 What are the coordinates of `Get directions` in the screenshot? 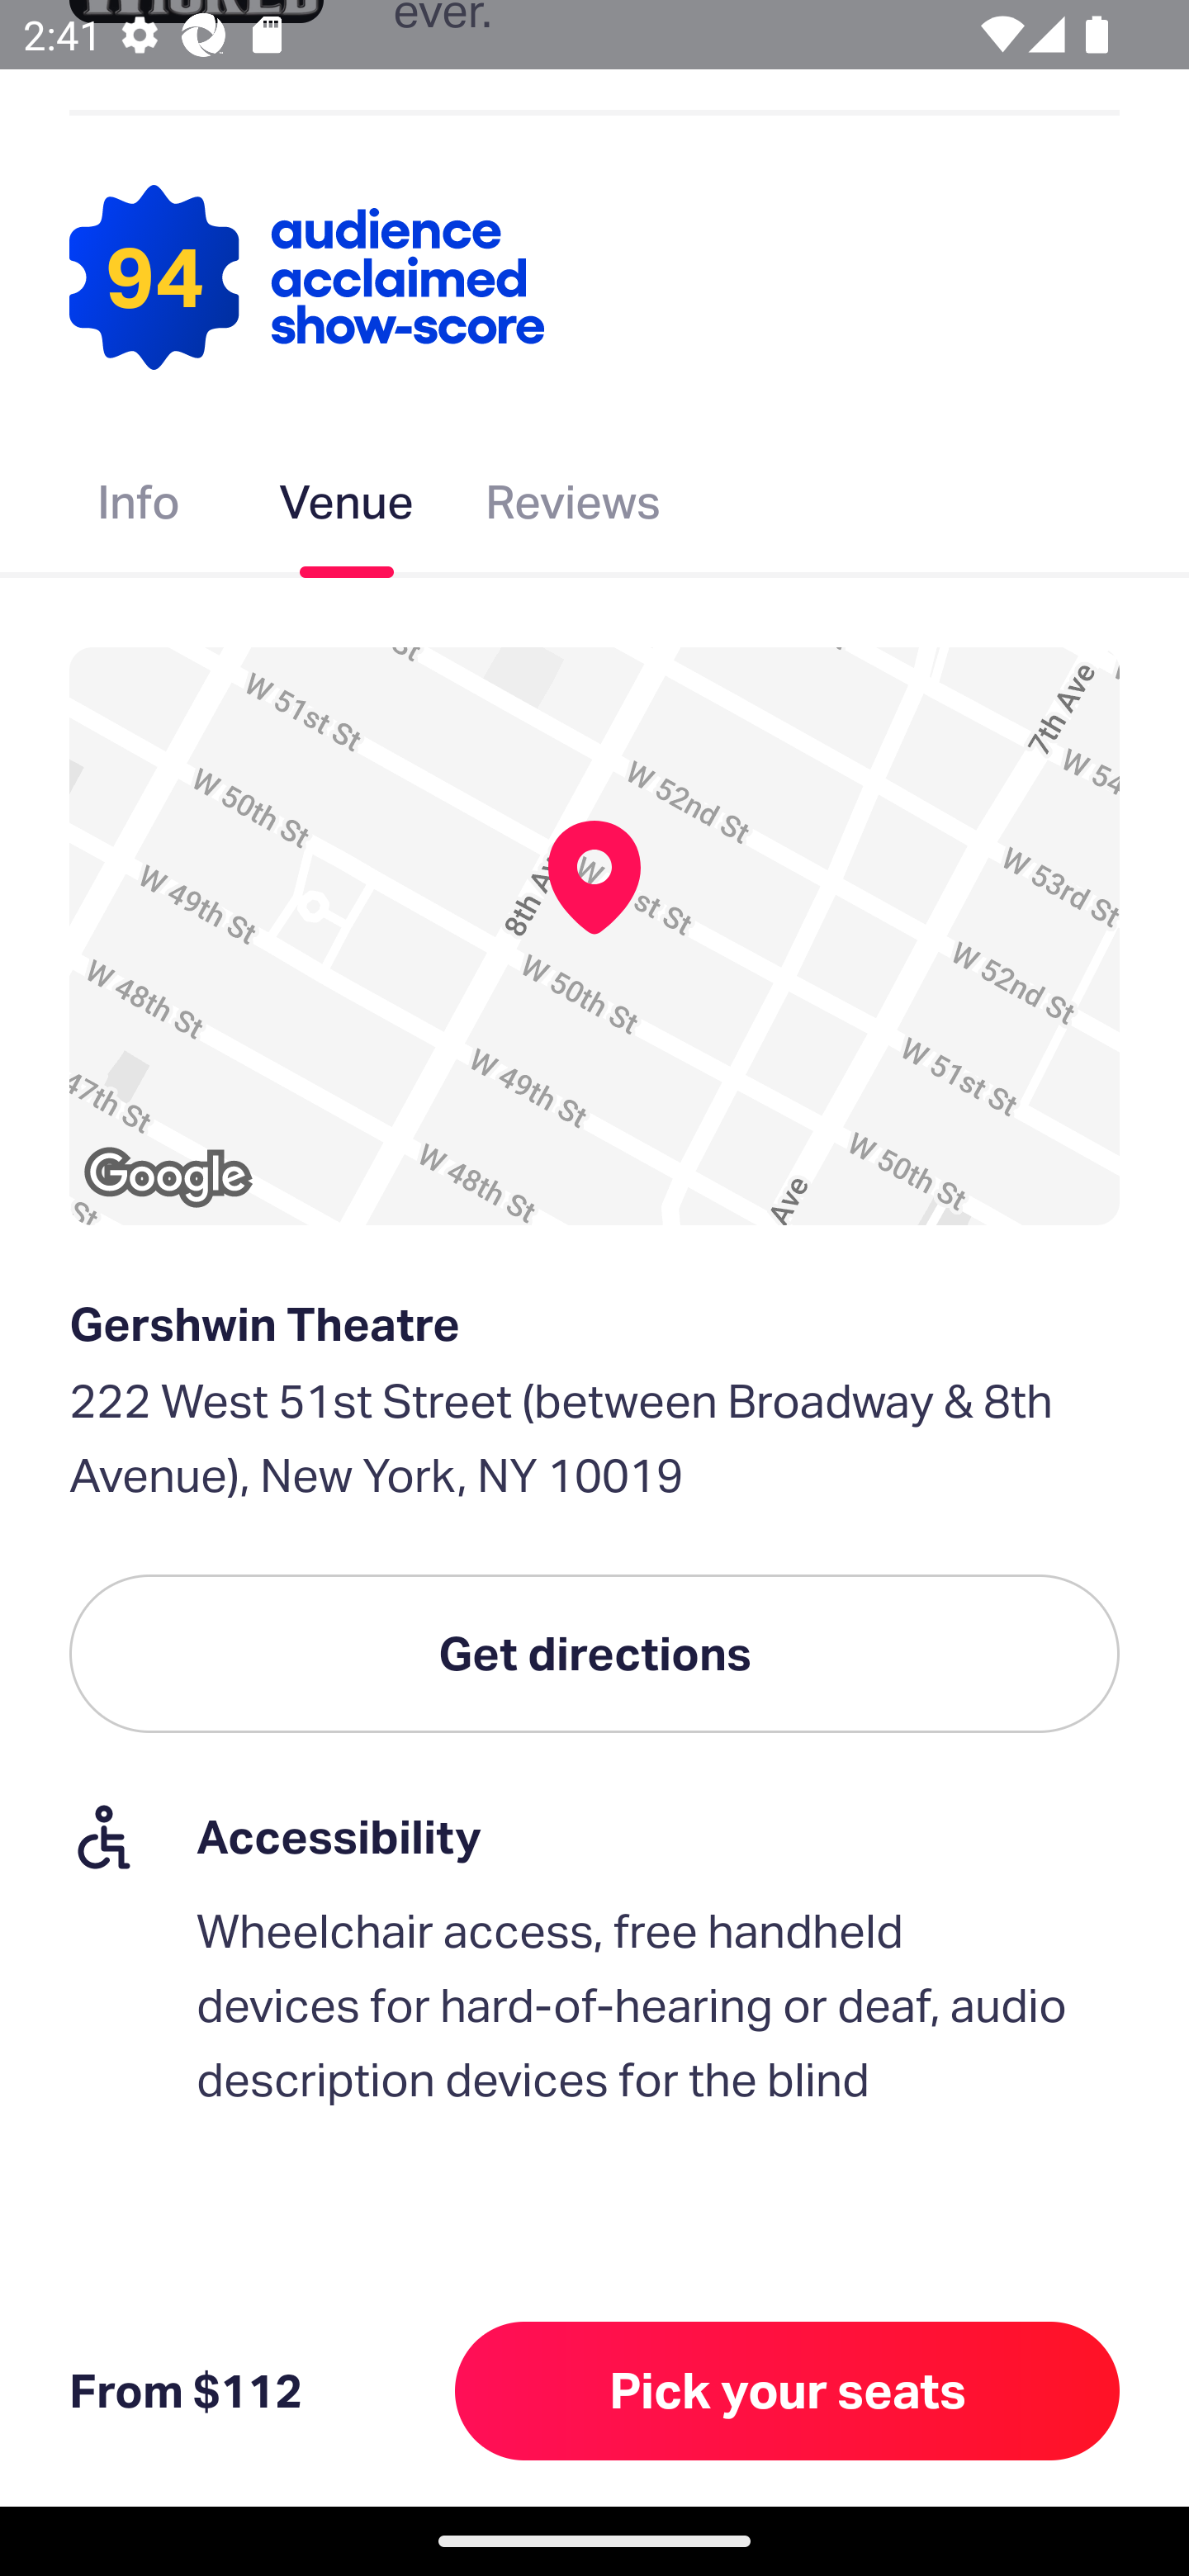 It's located at (594, 1653).